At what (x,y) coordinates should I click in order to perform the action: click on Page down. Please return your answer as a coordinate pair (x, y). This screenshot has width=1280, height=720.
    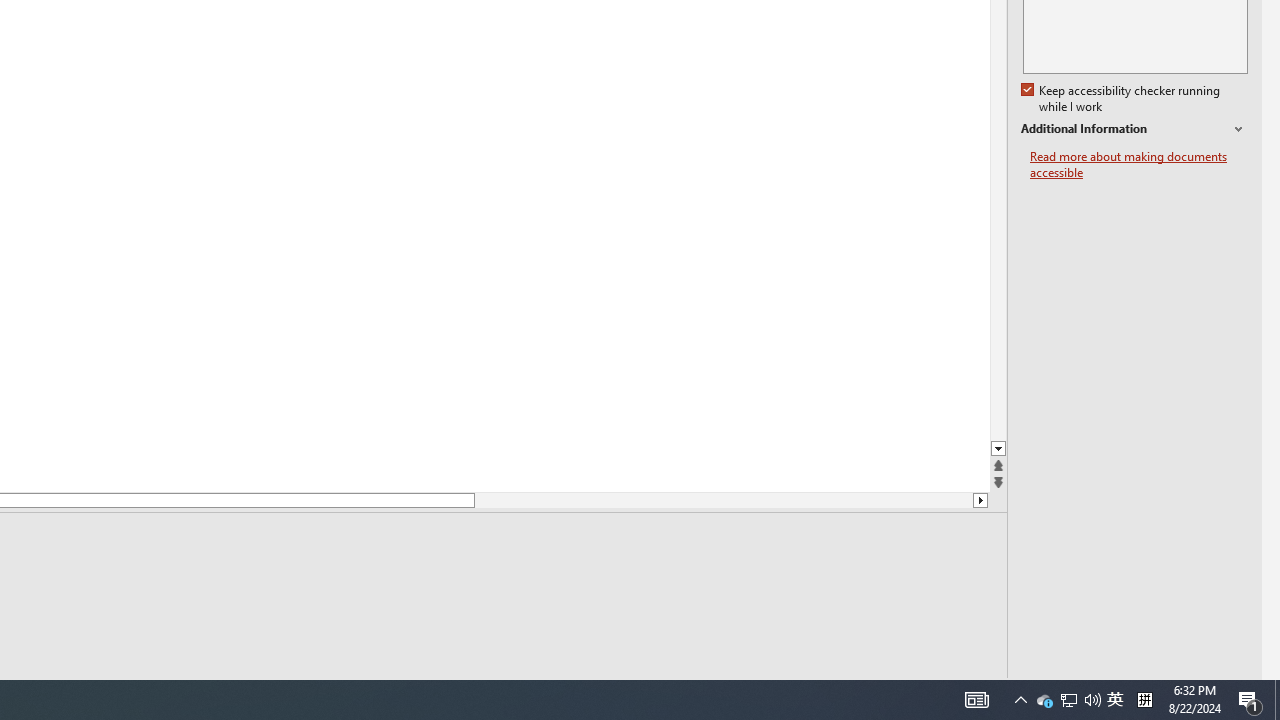
    Looking at the image, I should click on (1069, 700).